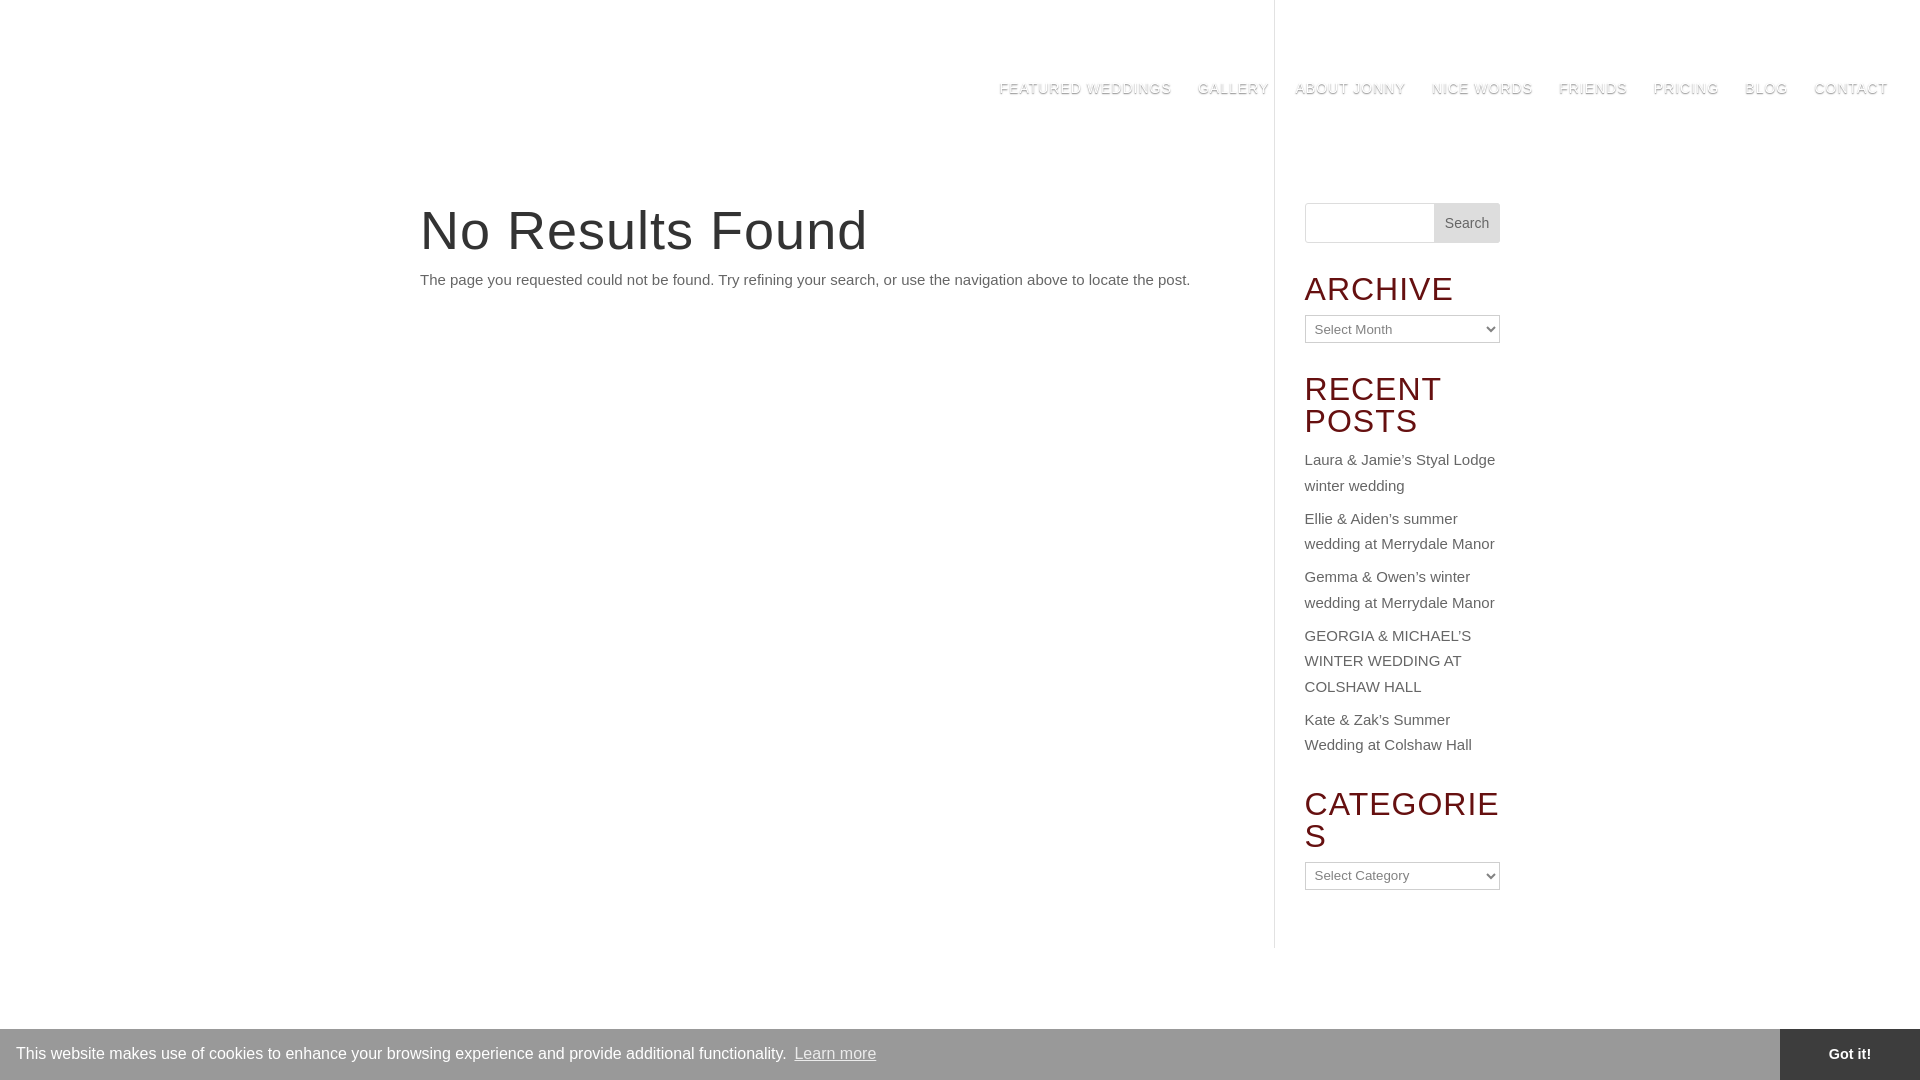 The height and width of the screenshot is (1080, 1920). I want to click on ABOUT JONNY, so click(1350, 112).